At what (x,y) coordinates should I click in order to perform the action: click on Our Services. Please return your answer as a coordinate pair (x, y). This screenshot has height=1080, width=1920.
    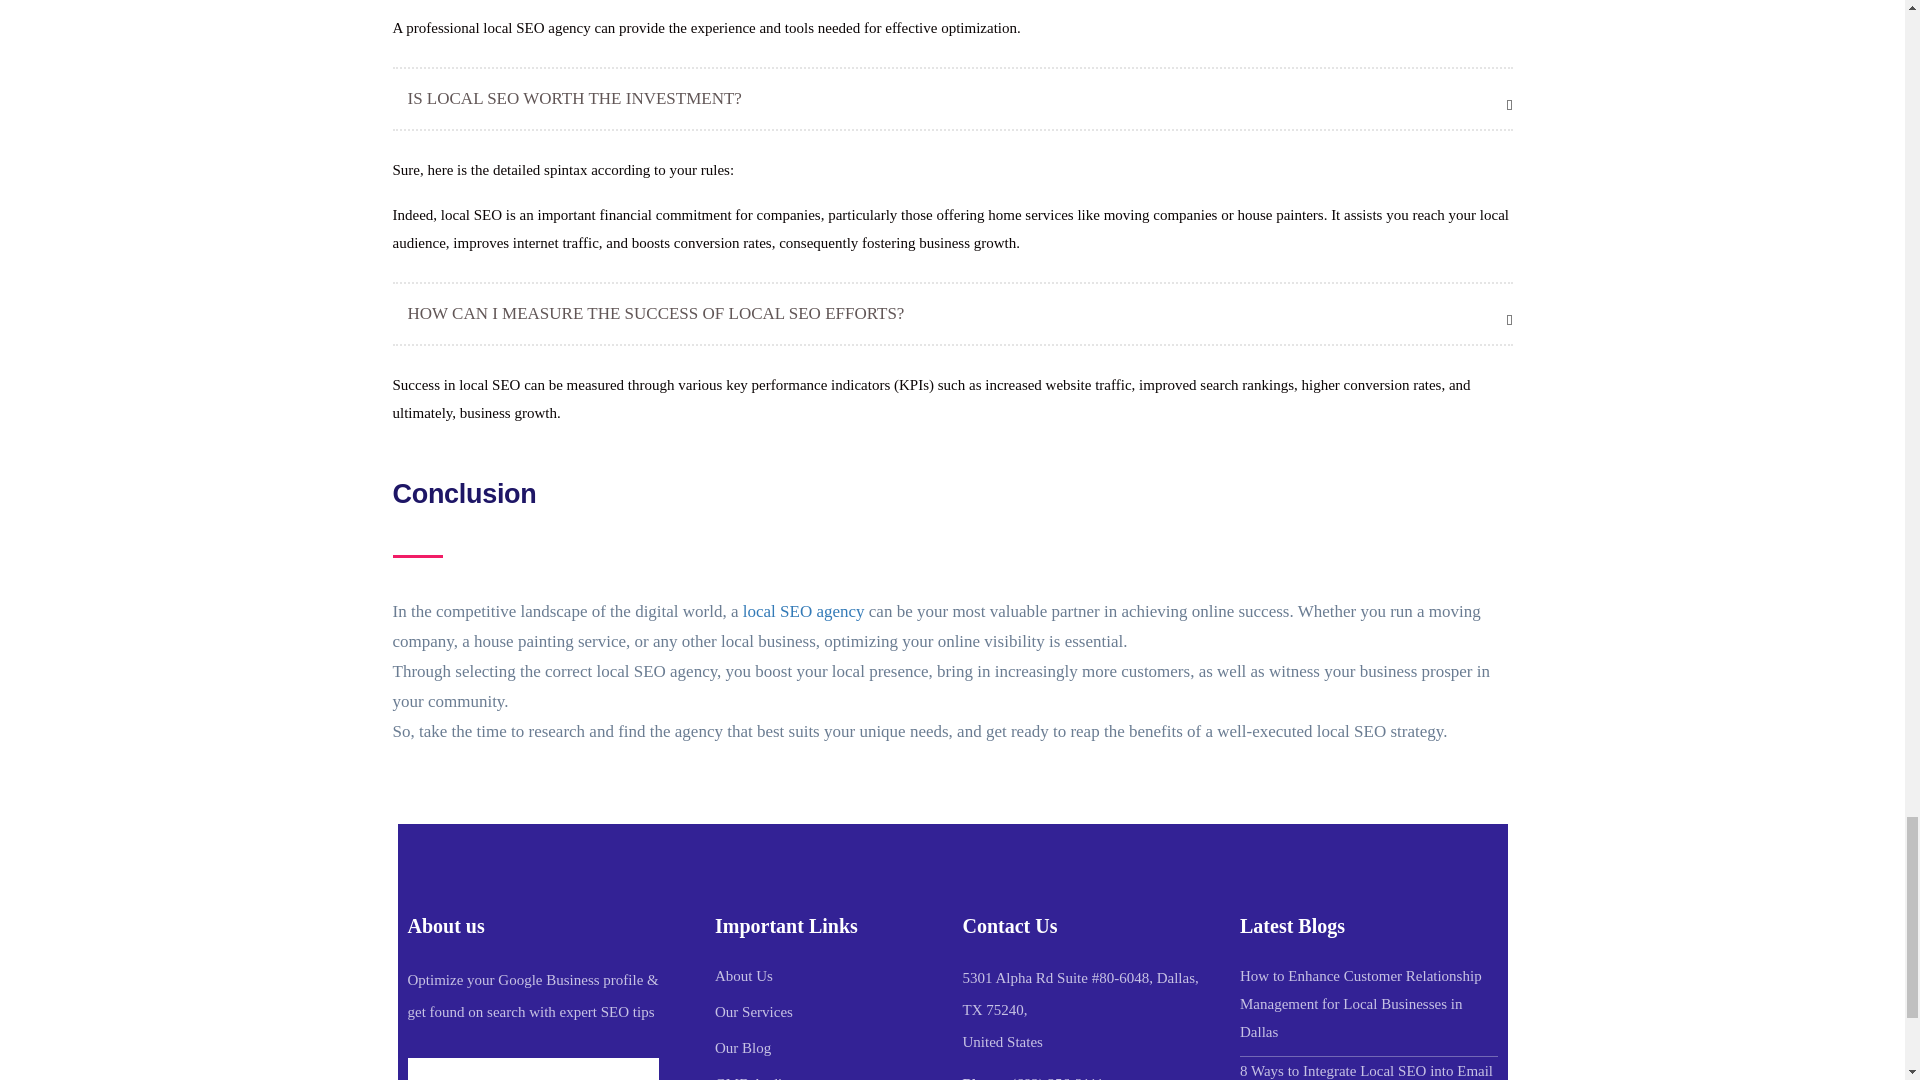
    Looking at the image, I should click on (753, 1012).